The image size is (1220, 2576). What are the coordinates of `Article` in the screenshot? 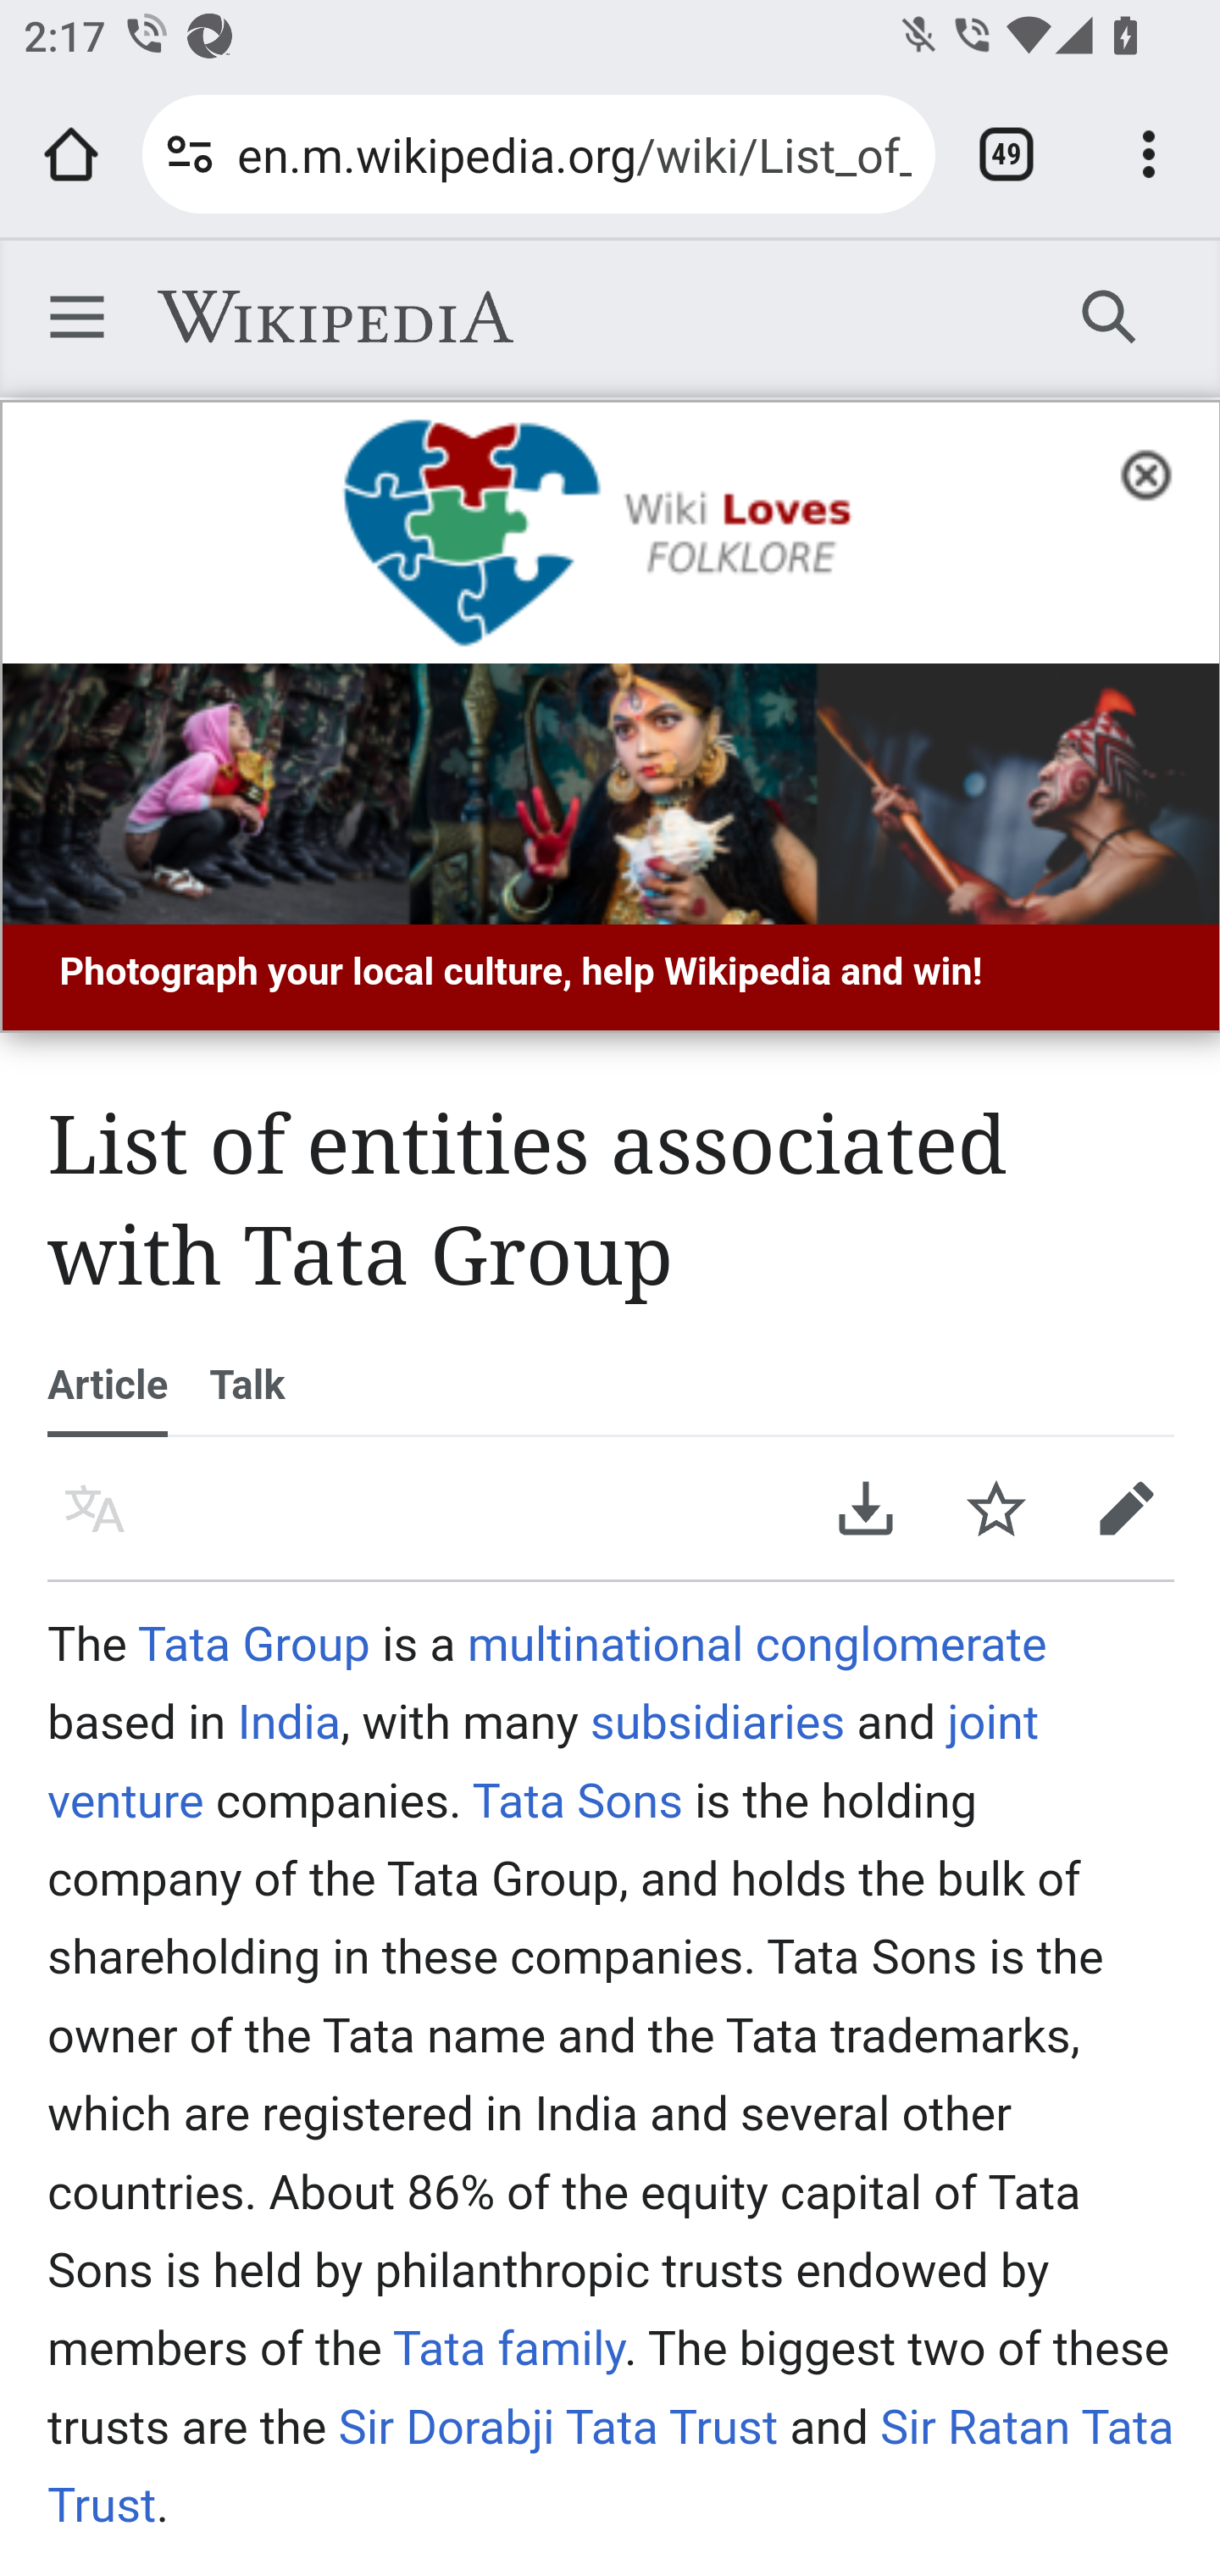 It's located at (108, 1385).